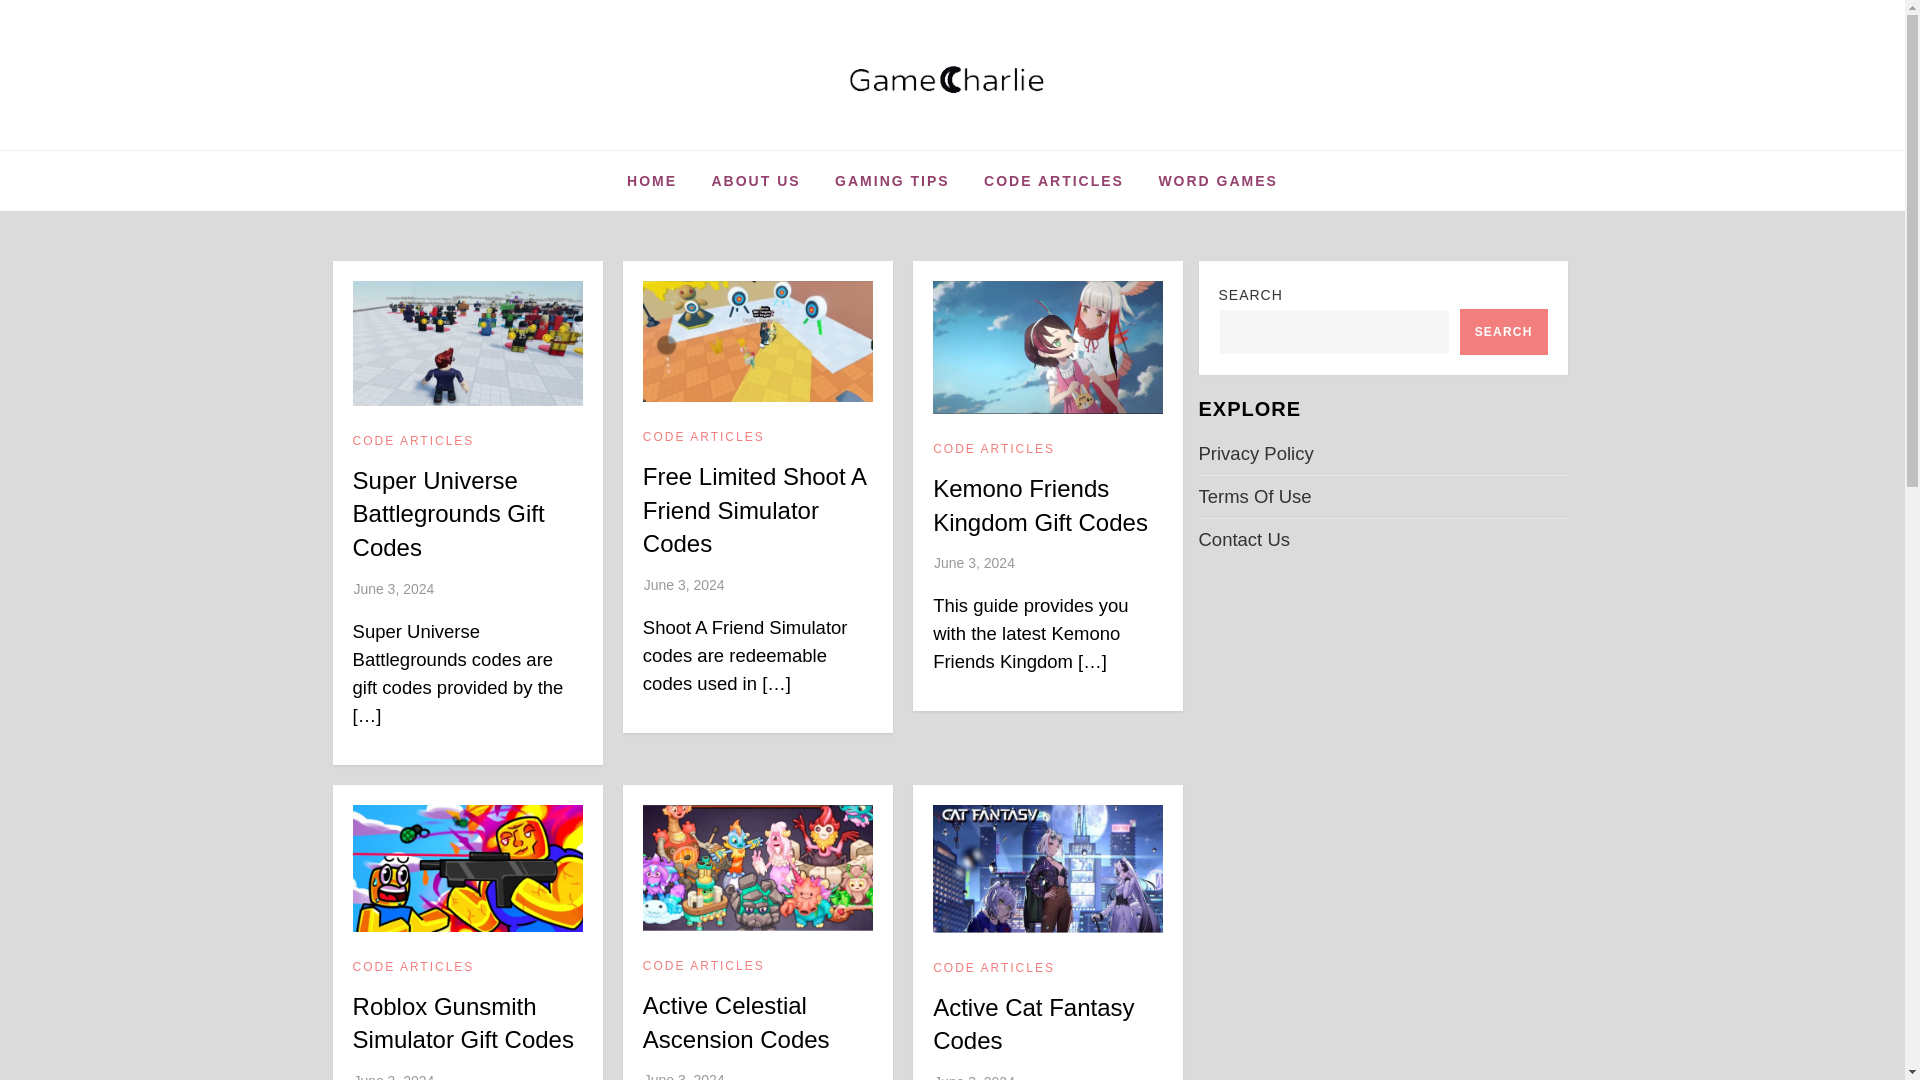 The image size is (1920, 1080). I want to click on Active Celestial Ascension Codes, so click(736, 1022).